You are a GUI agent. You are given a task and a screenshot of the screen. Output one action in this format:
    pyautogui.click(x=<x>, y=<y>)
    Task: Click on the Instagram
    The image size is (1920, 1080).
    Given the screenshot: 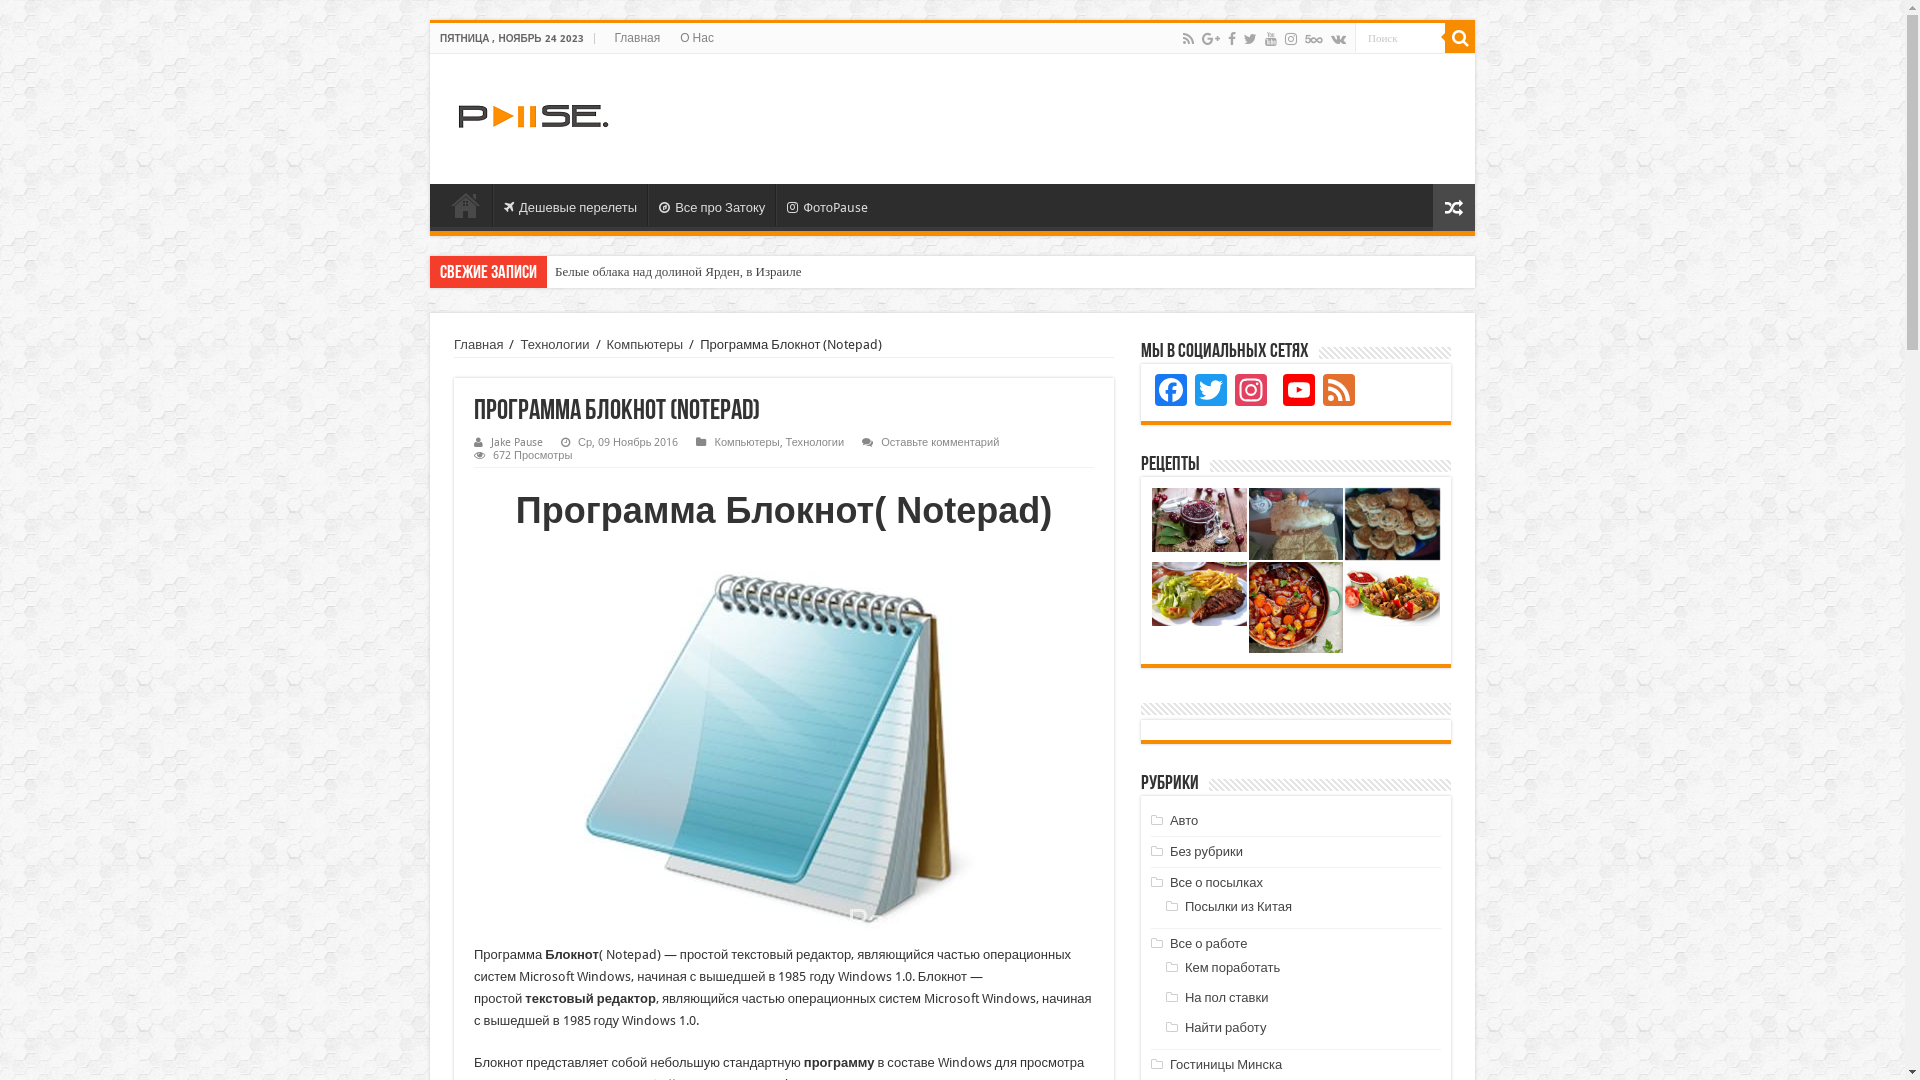 What is the action you would take?
    pyautogui.click(x=1251, y=392)
    